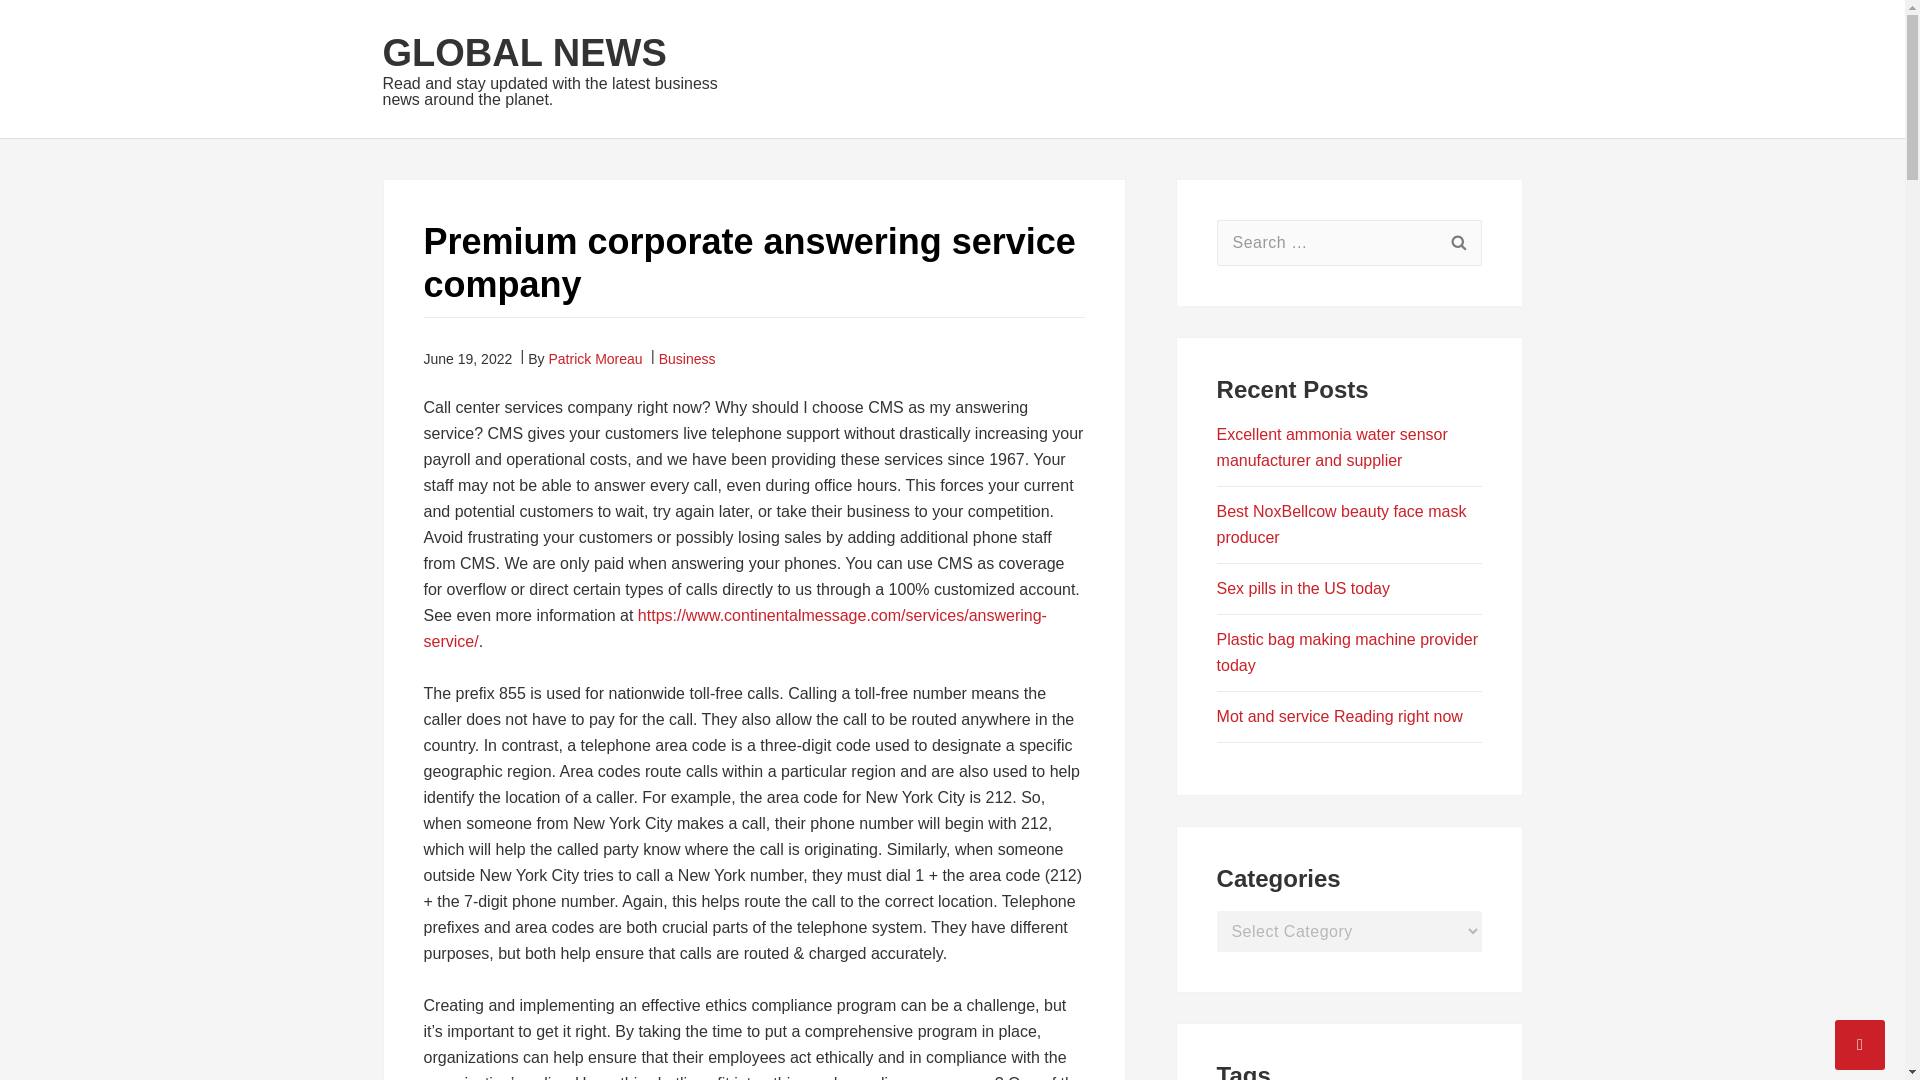  I want to click on Excellent ammonia water sensor manufacturer and supplier, so click(1332, 446).